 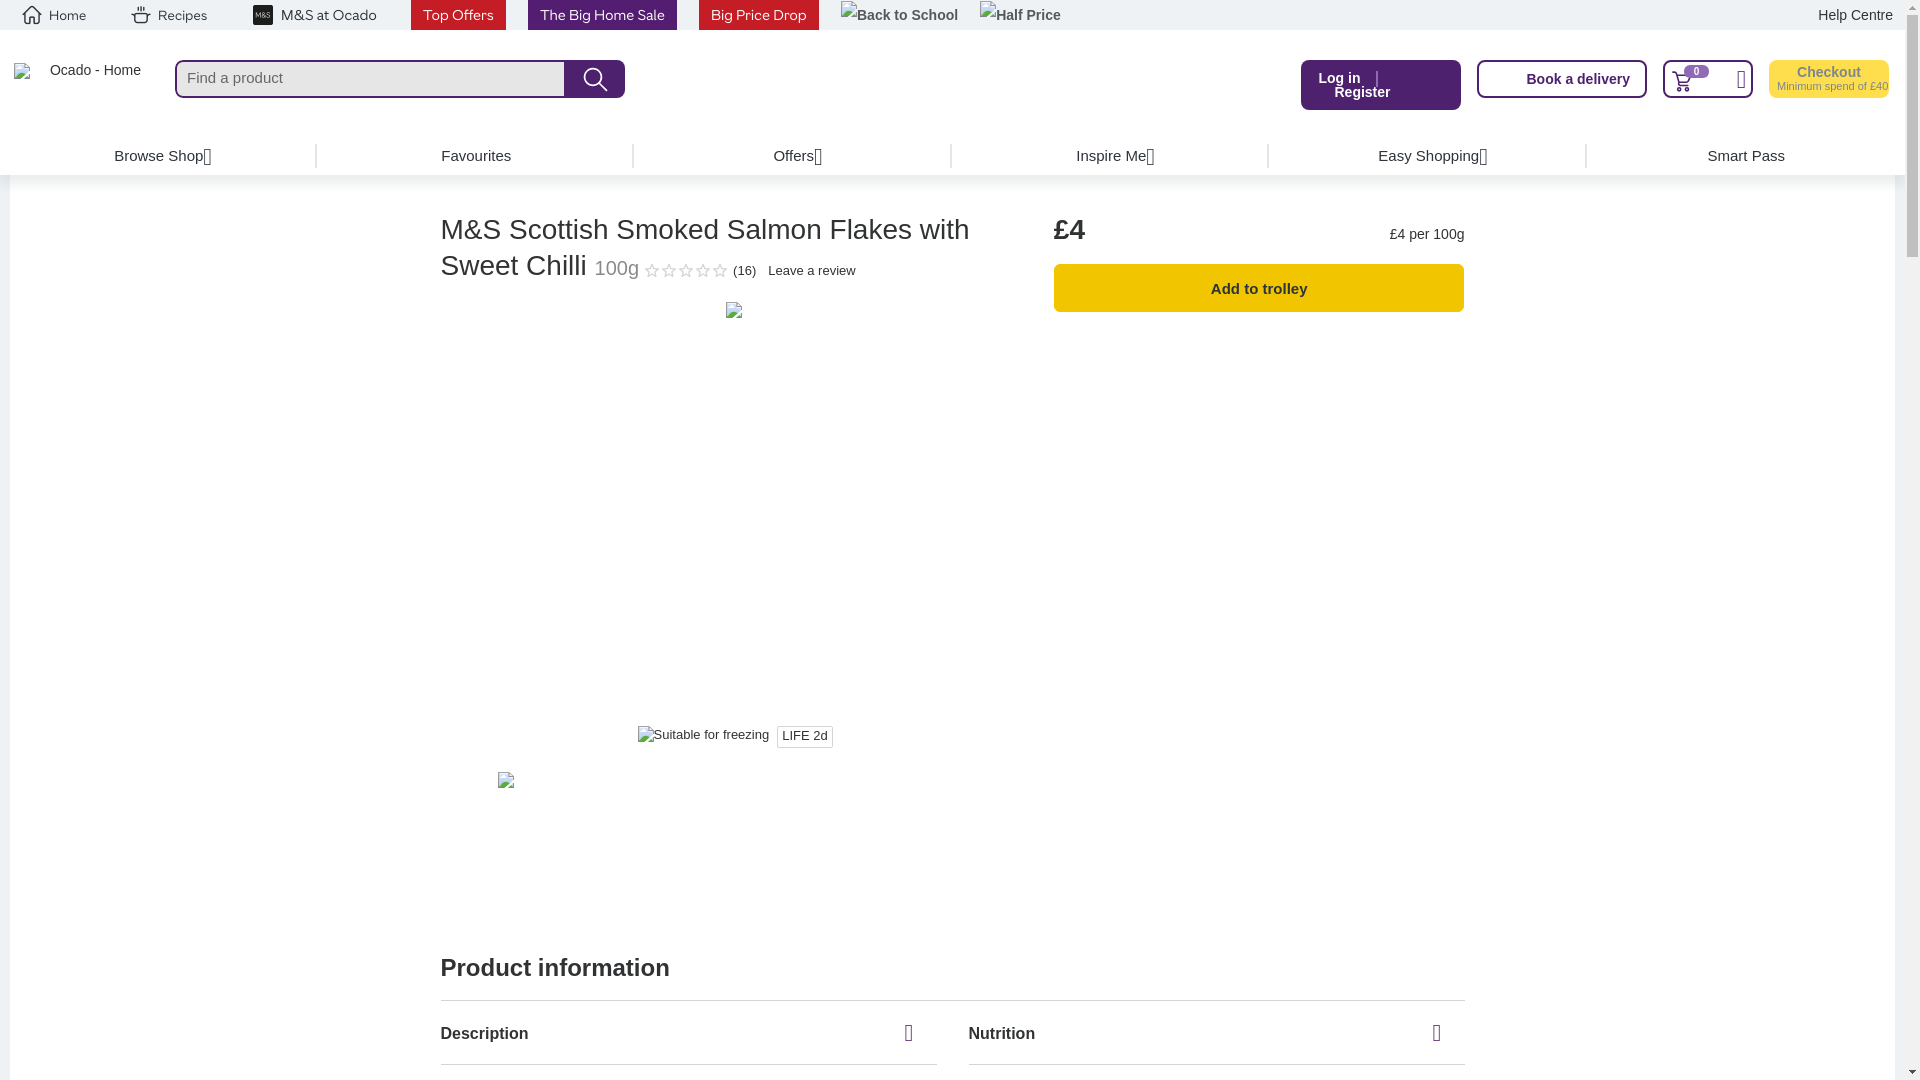 I want to click on Home, so click(x=54, y=15).